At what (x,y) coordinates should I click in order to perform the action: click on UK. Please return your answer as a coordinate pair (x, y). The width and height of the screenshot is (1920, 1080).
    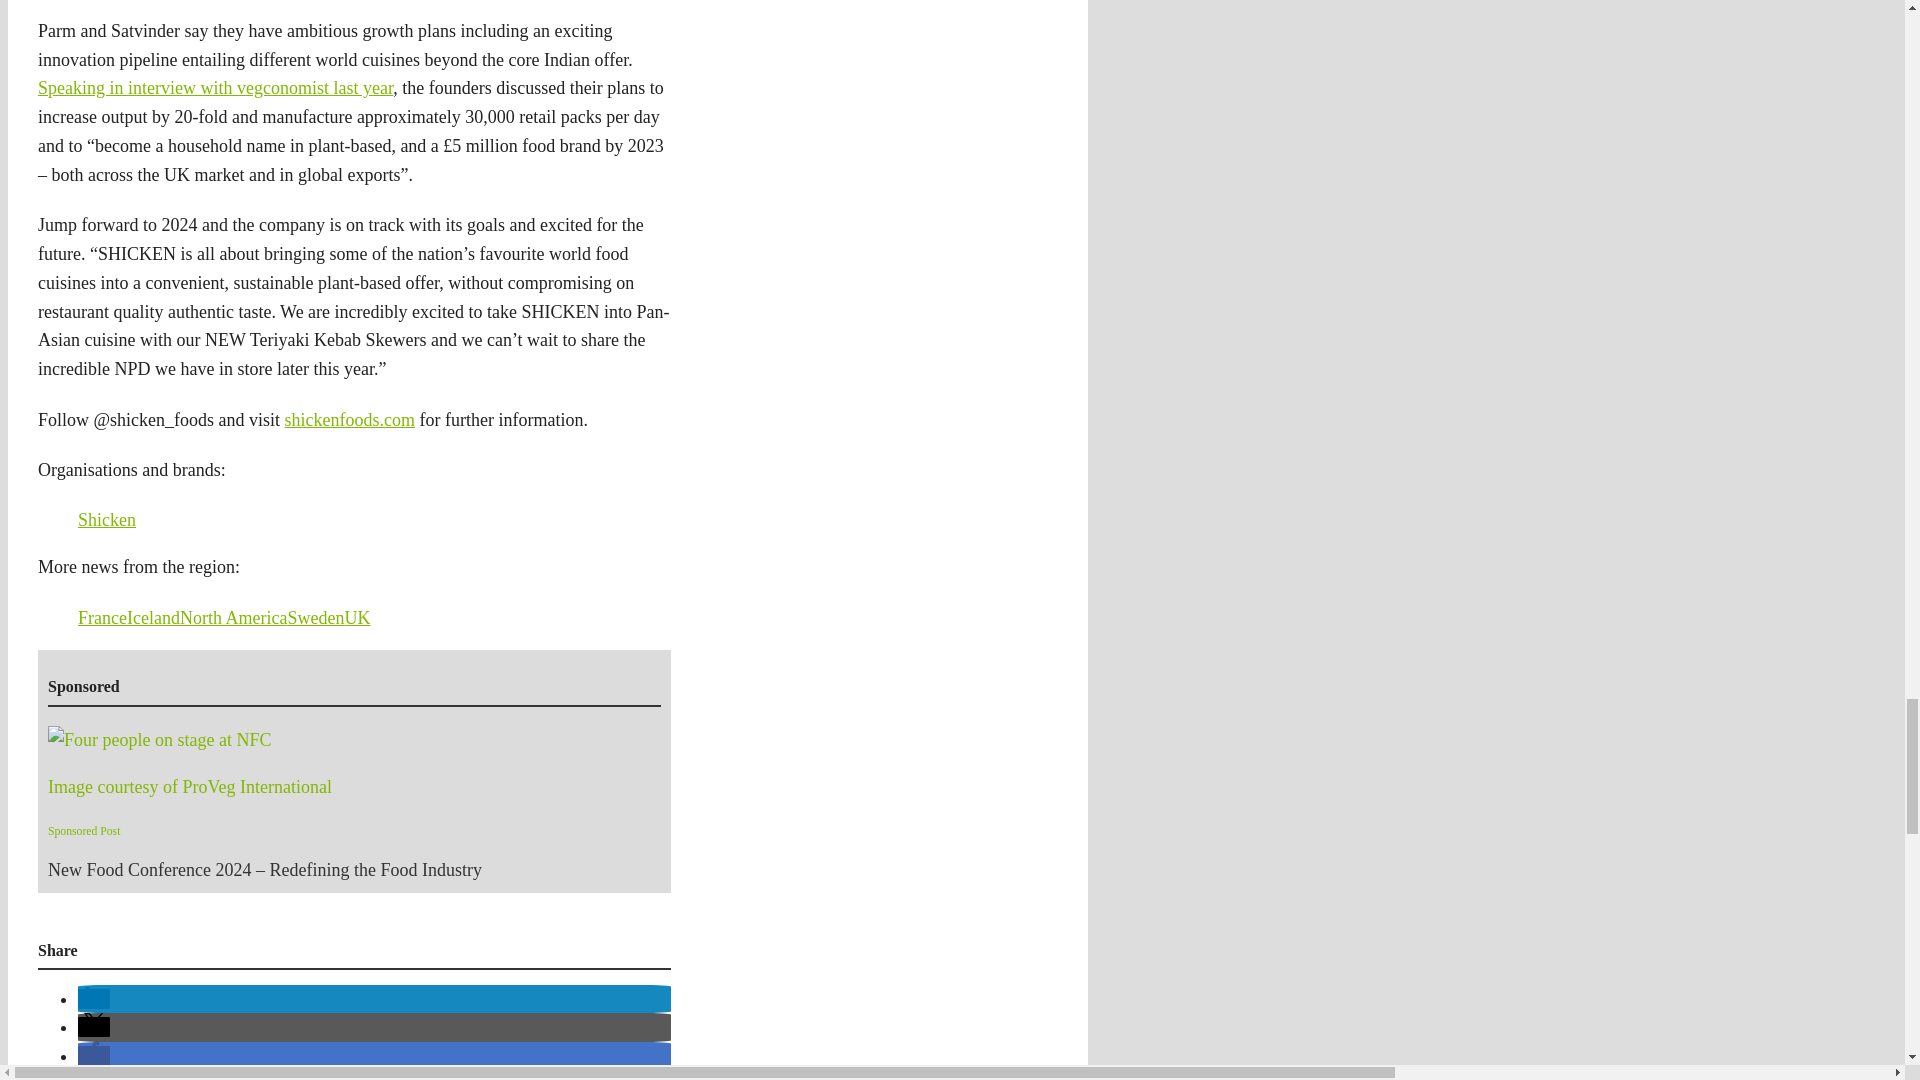
    Looking at the image, I should click on (356, 618).